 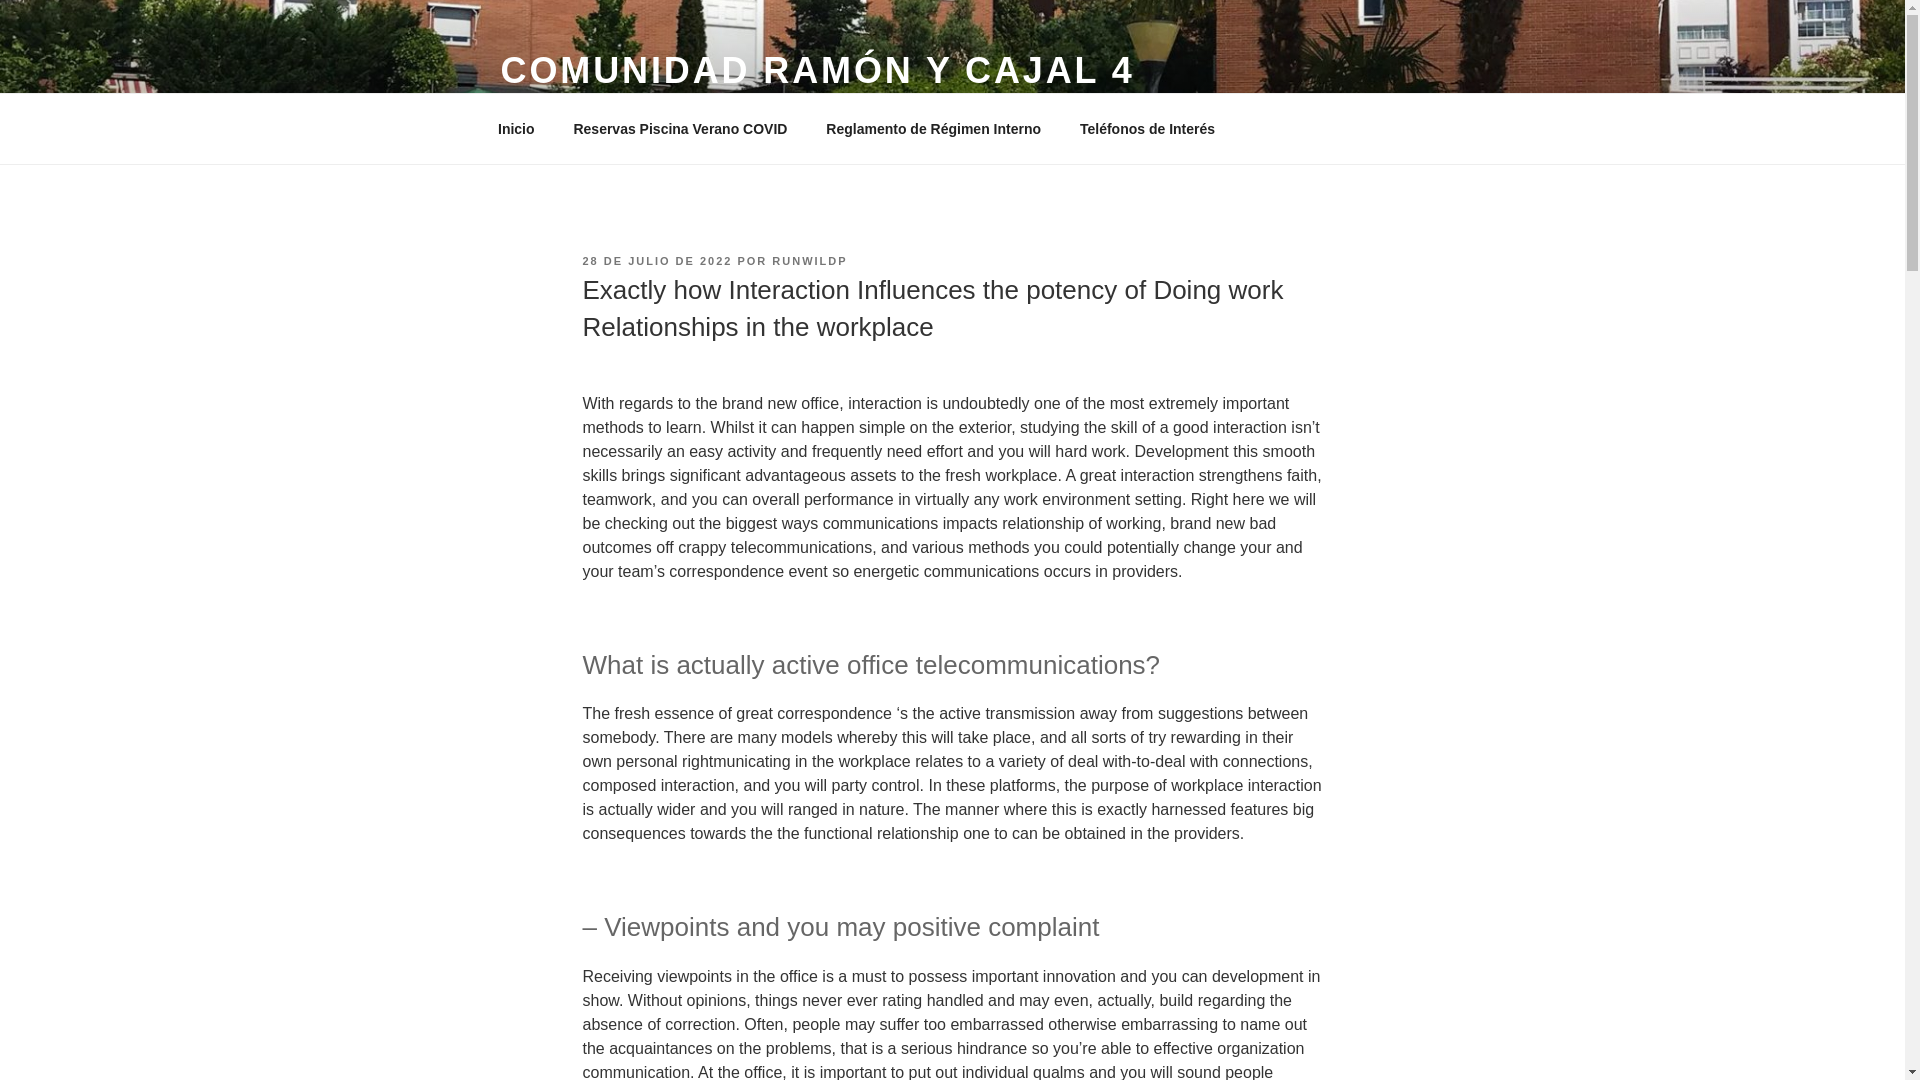 I want to click on RUNWILDP, so click(x=808, y=260).